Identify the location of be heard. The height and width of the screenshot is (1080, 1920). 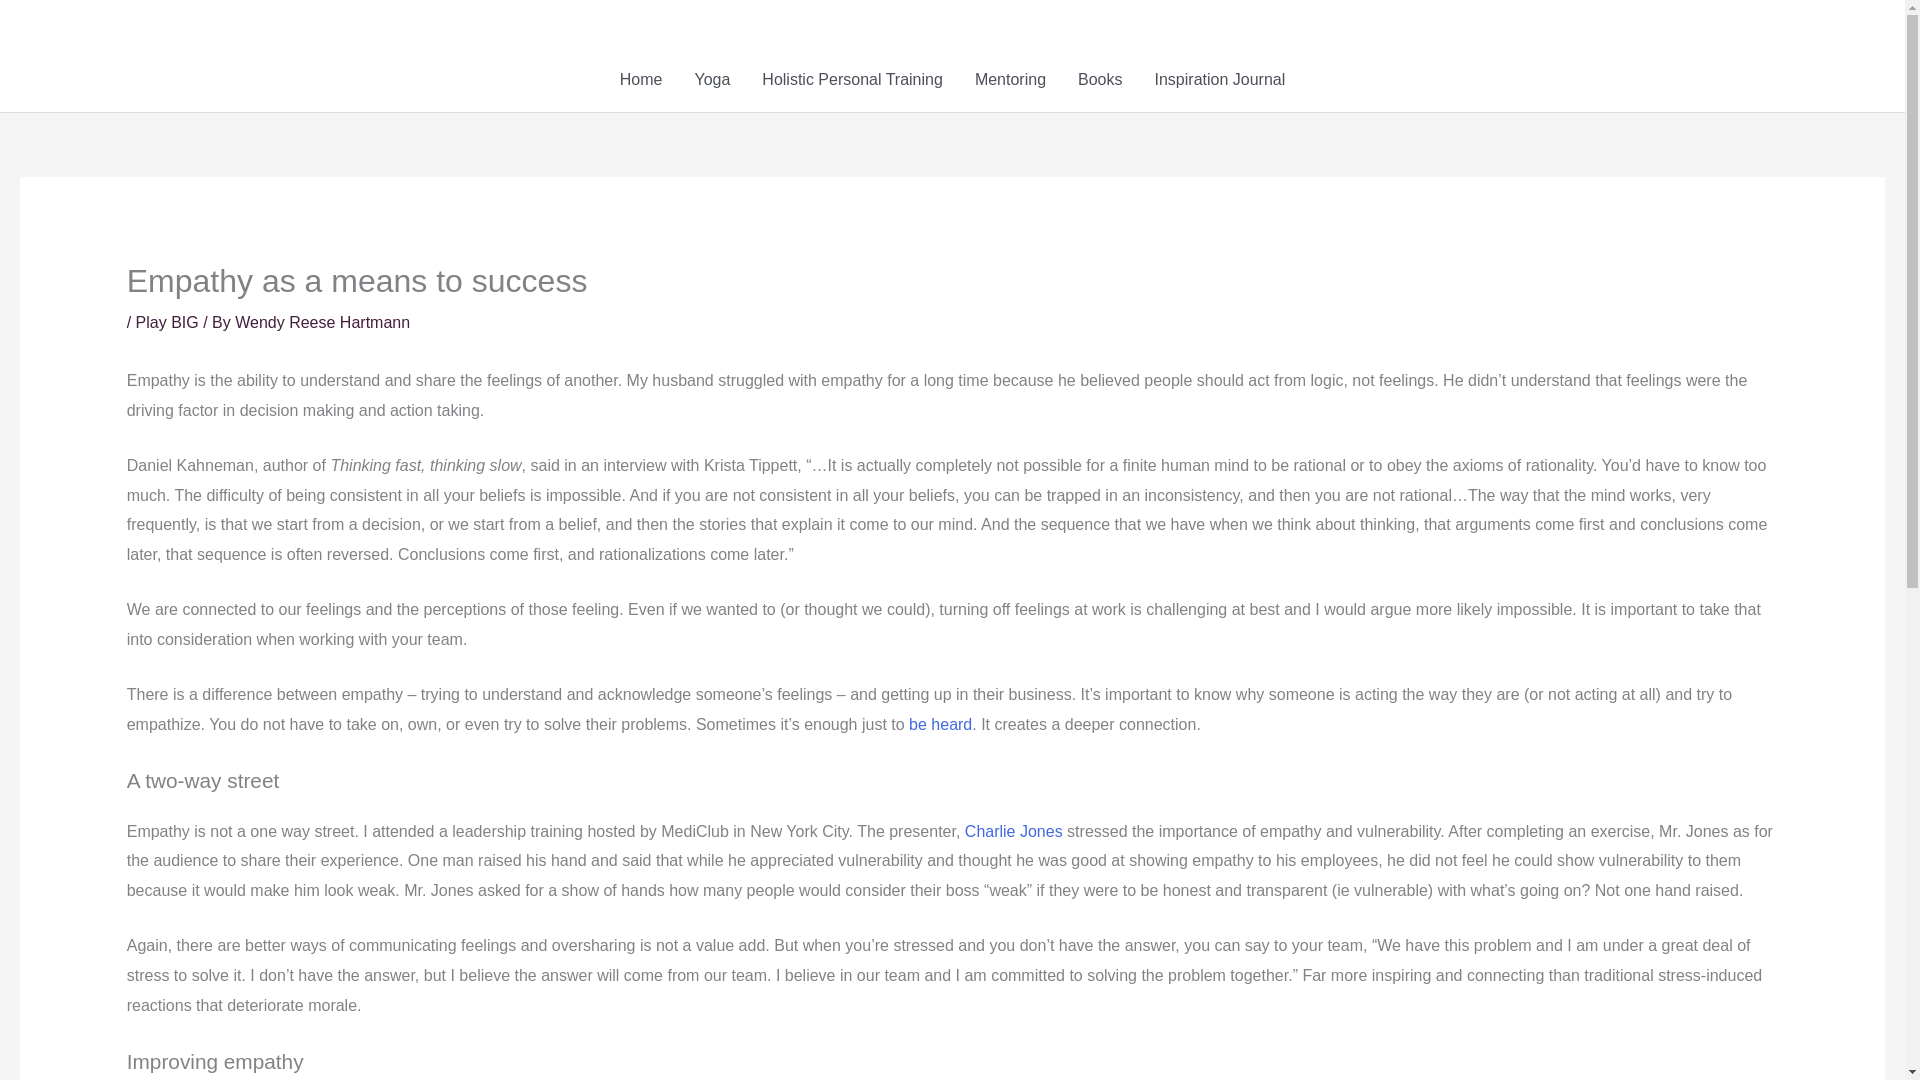
(940, 724).